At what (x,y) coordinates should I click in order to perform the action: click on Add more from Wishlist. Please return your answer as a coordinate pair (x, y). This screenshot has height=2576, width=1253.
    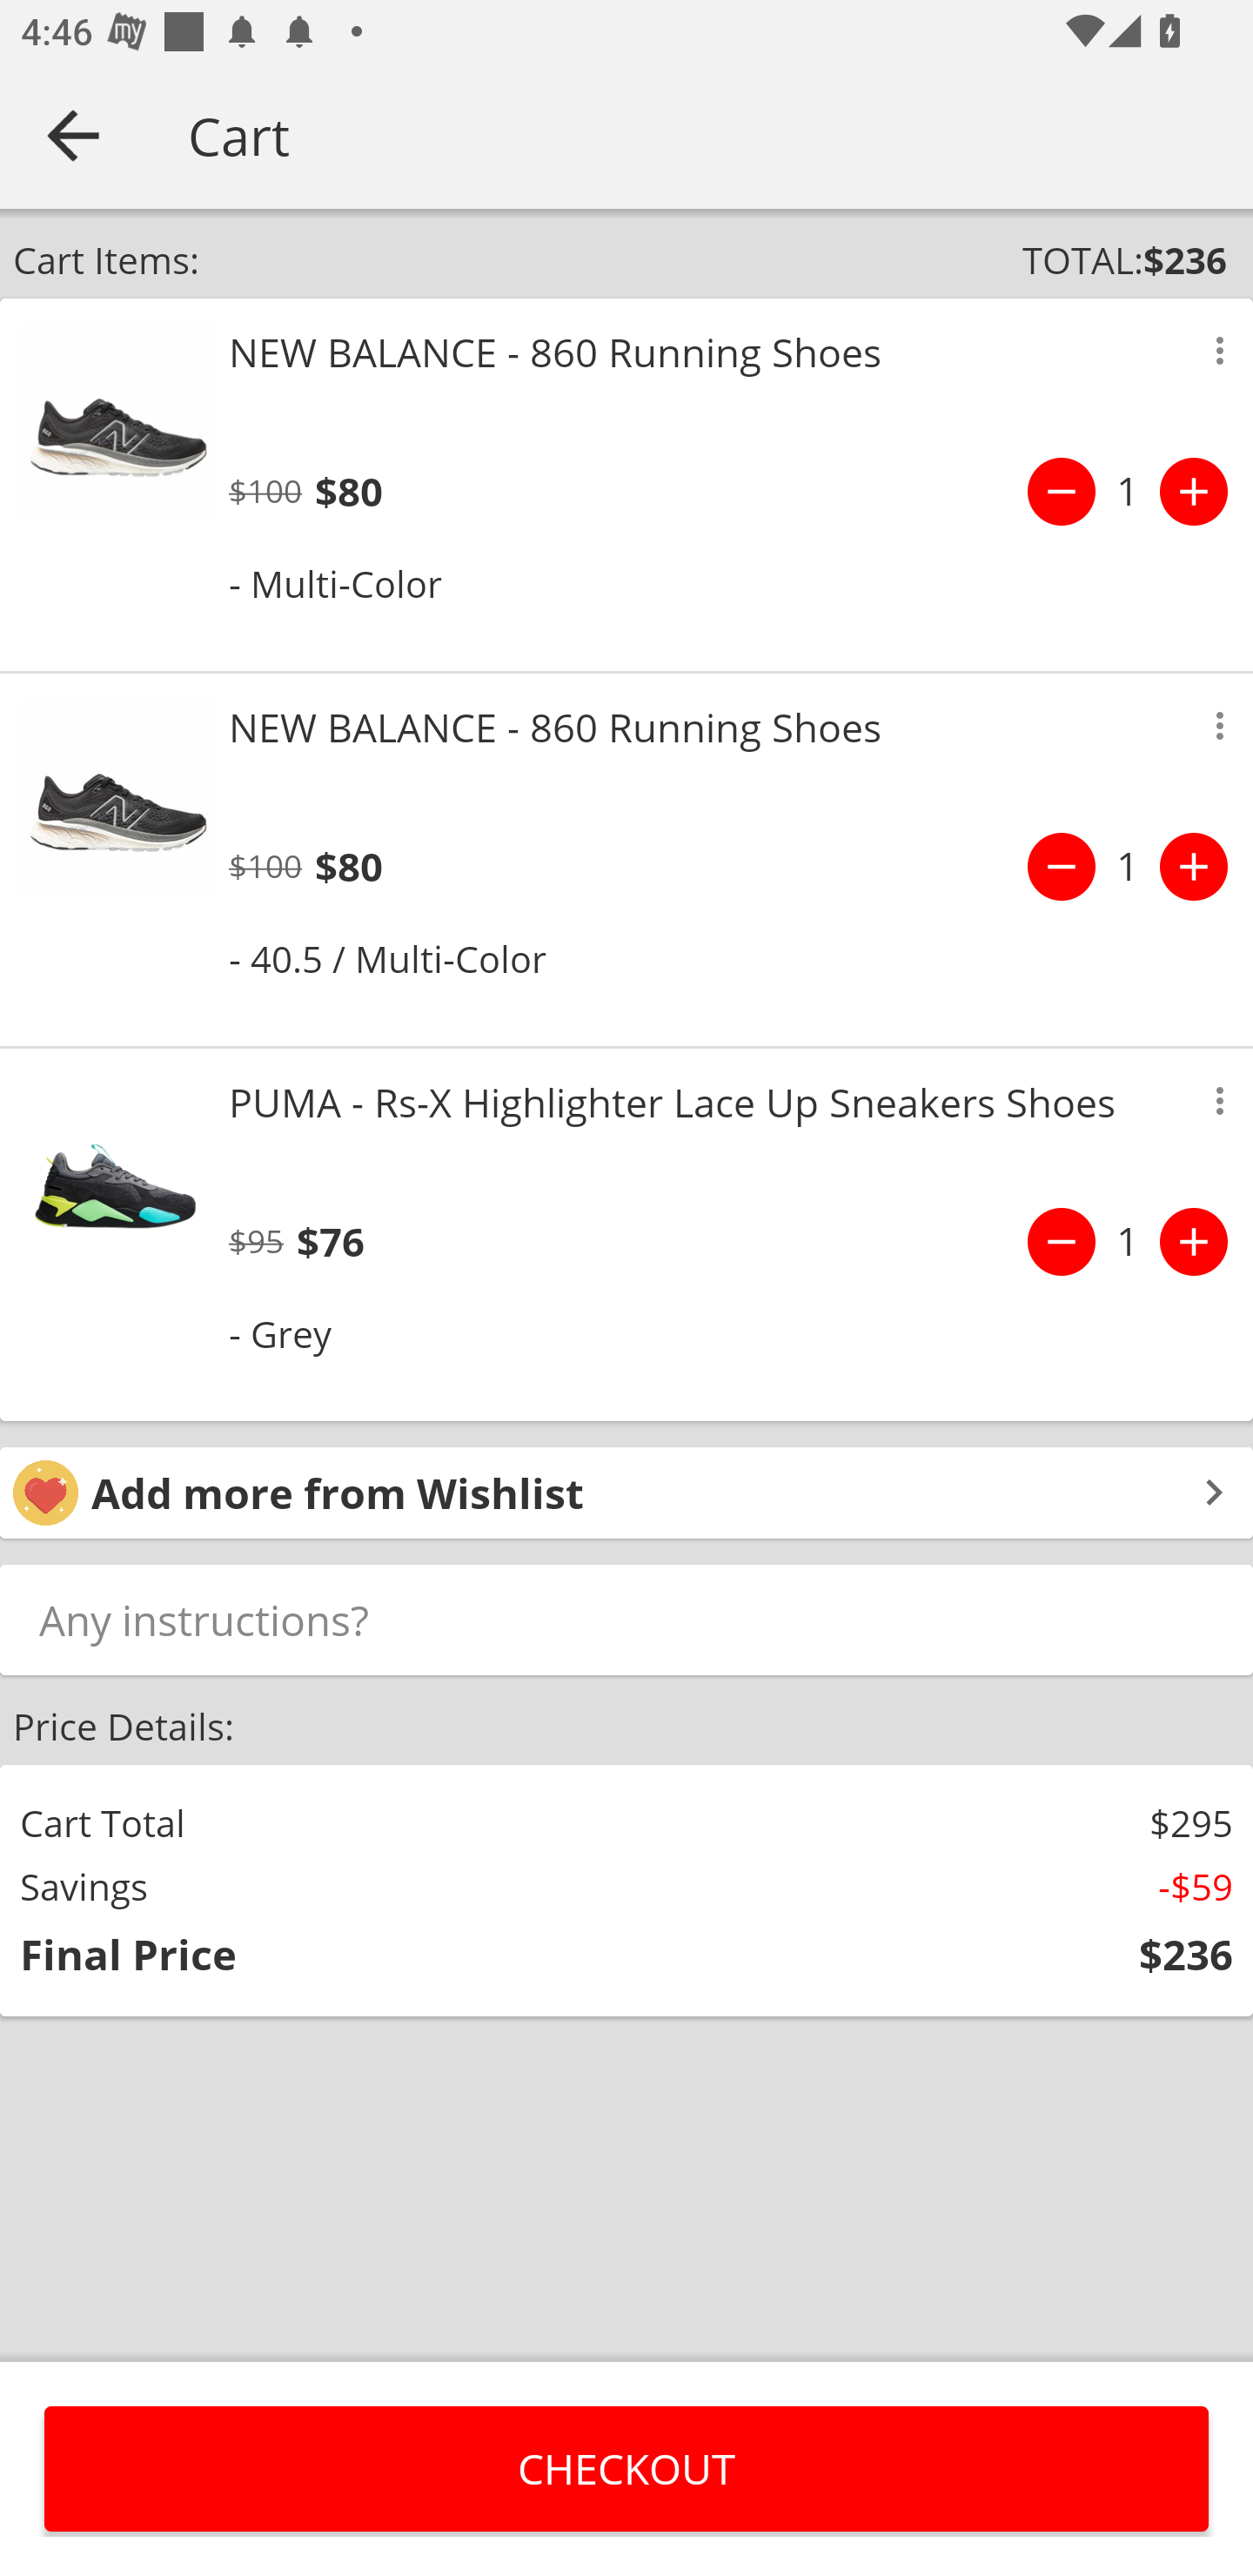
    Looking at the image, I should click on (626, 1492).